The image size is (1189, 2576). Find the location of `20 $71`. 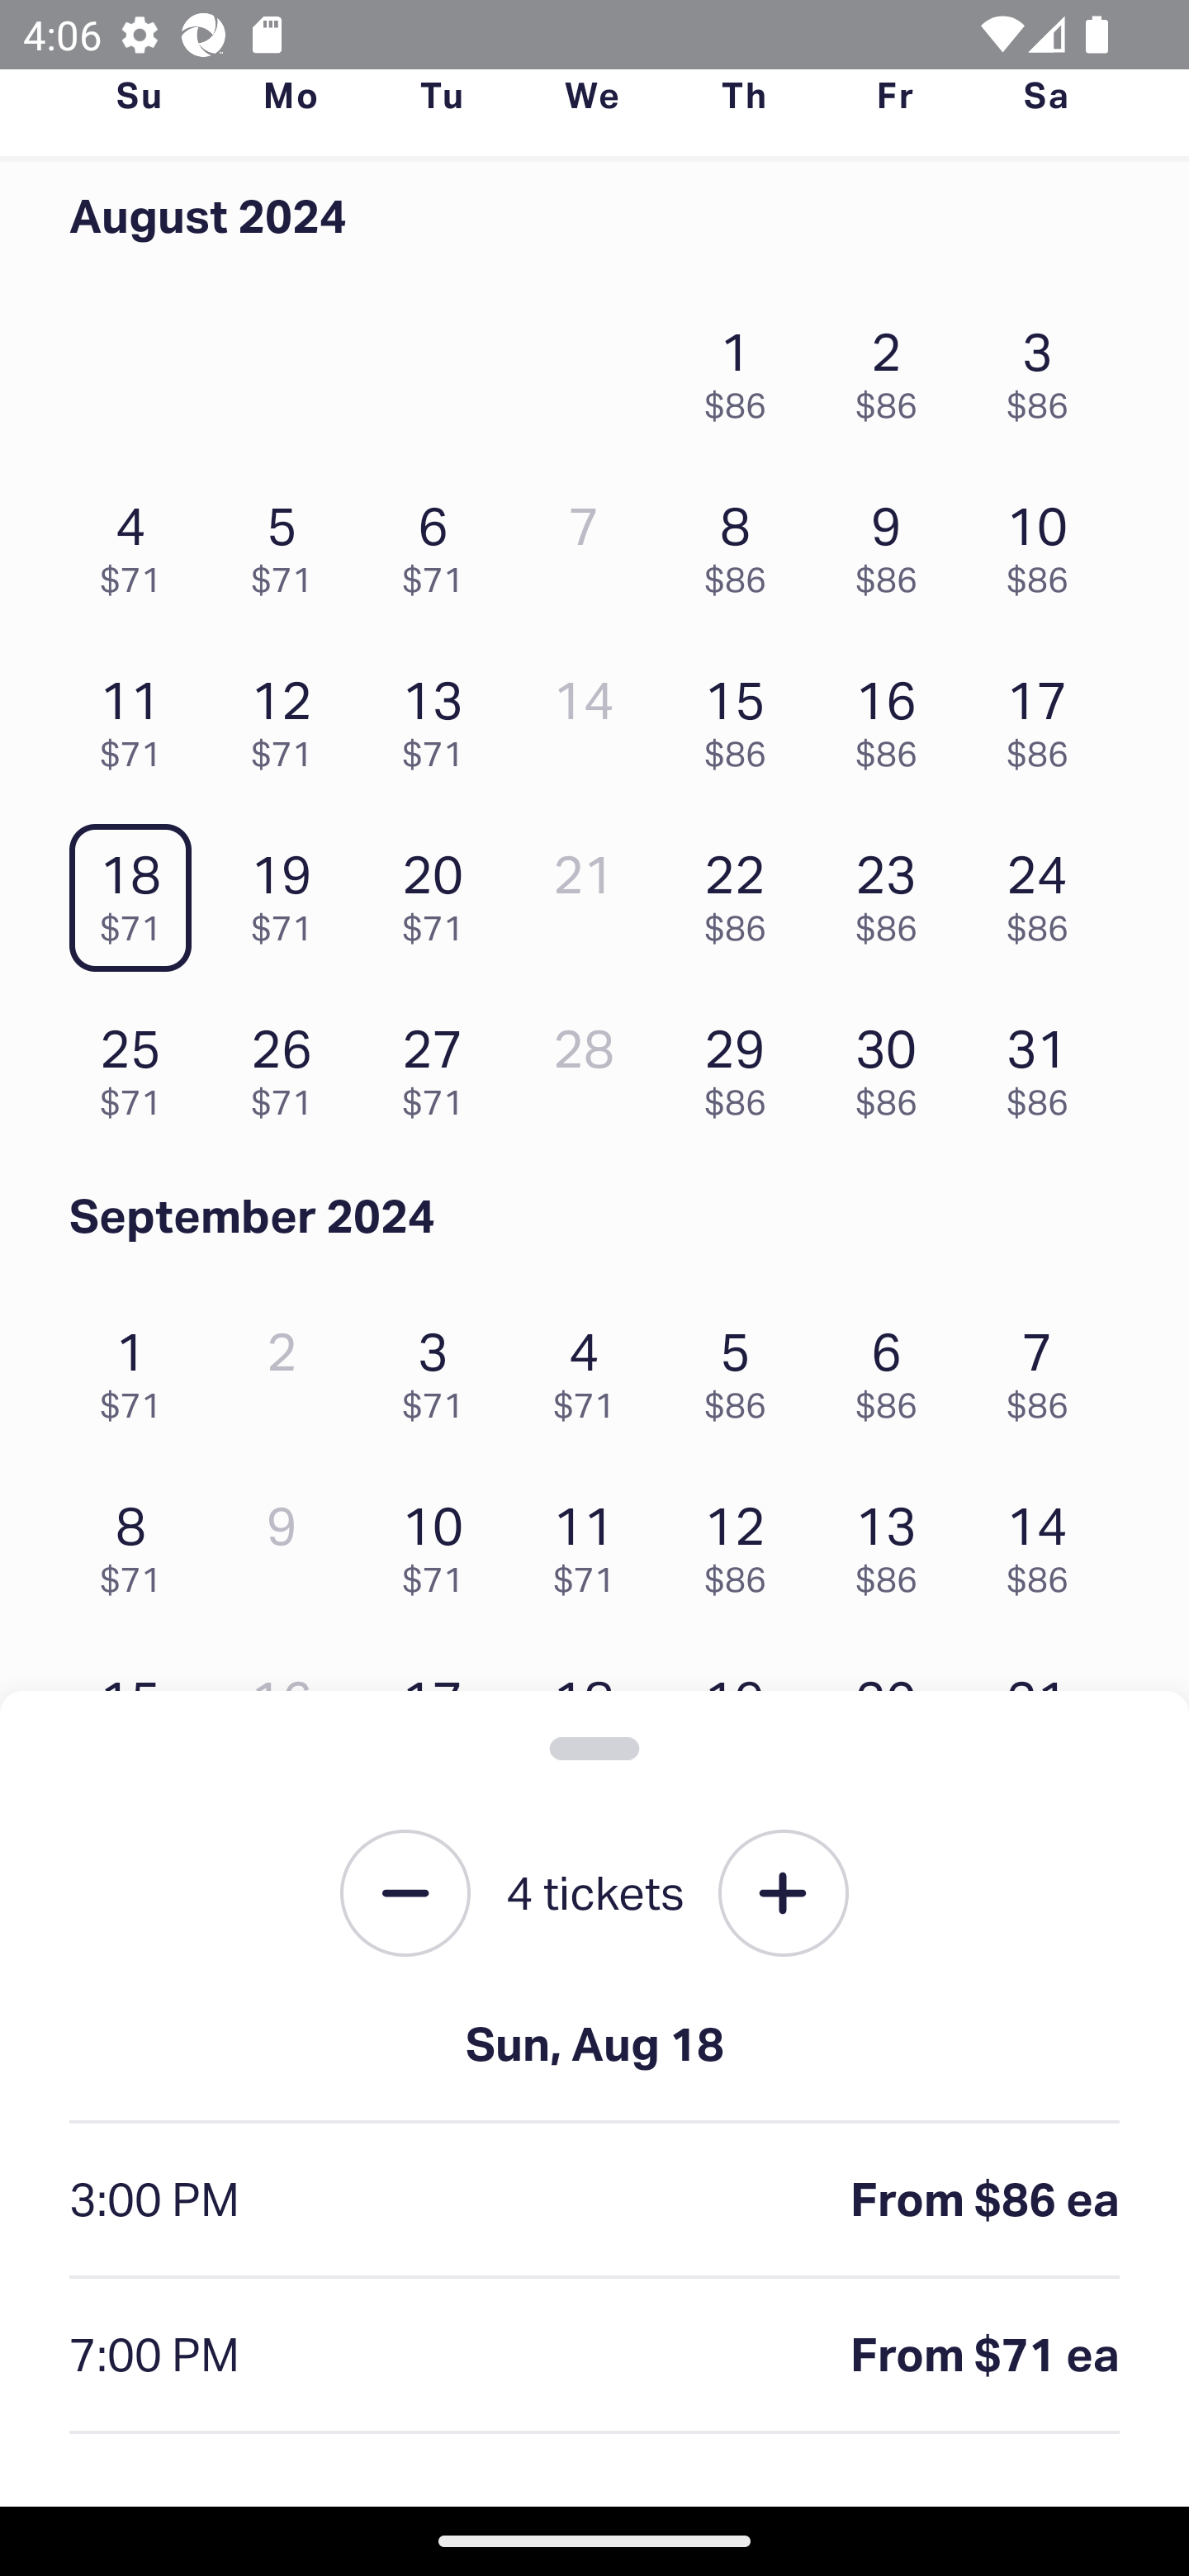

20 $71 is located at coordinates (441, 890).